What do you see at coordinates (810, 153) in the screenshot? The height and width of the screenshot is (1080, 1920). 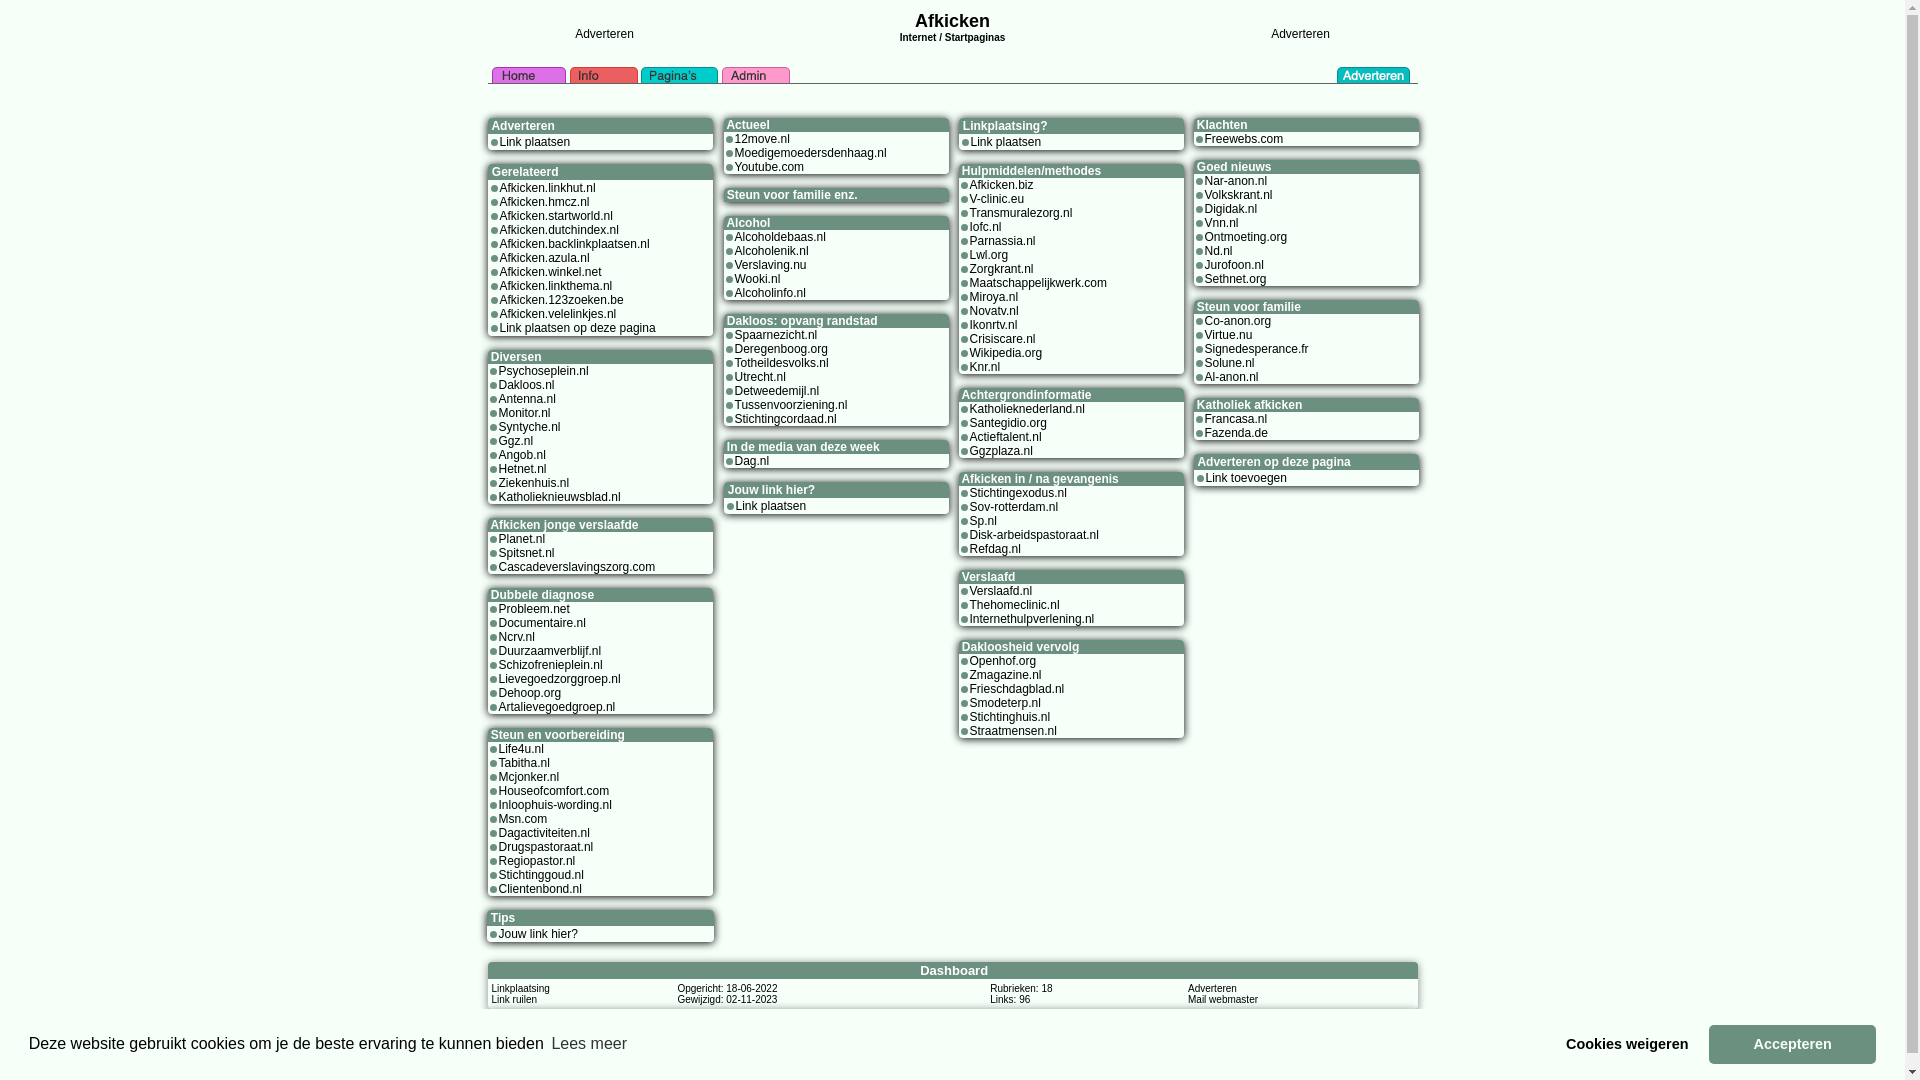 I see `Moedigemoedersdenhaag.nl` at bounding box center [810, 153].